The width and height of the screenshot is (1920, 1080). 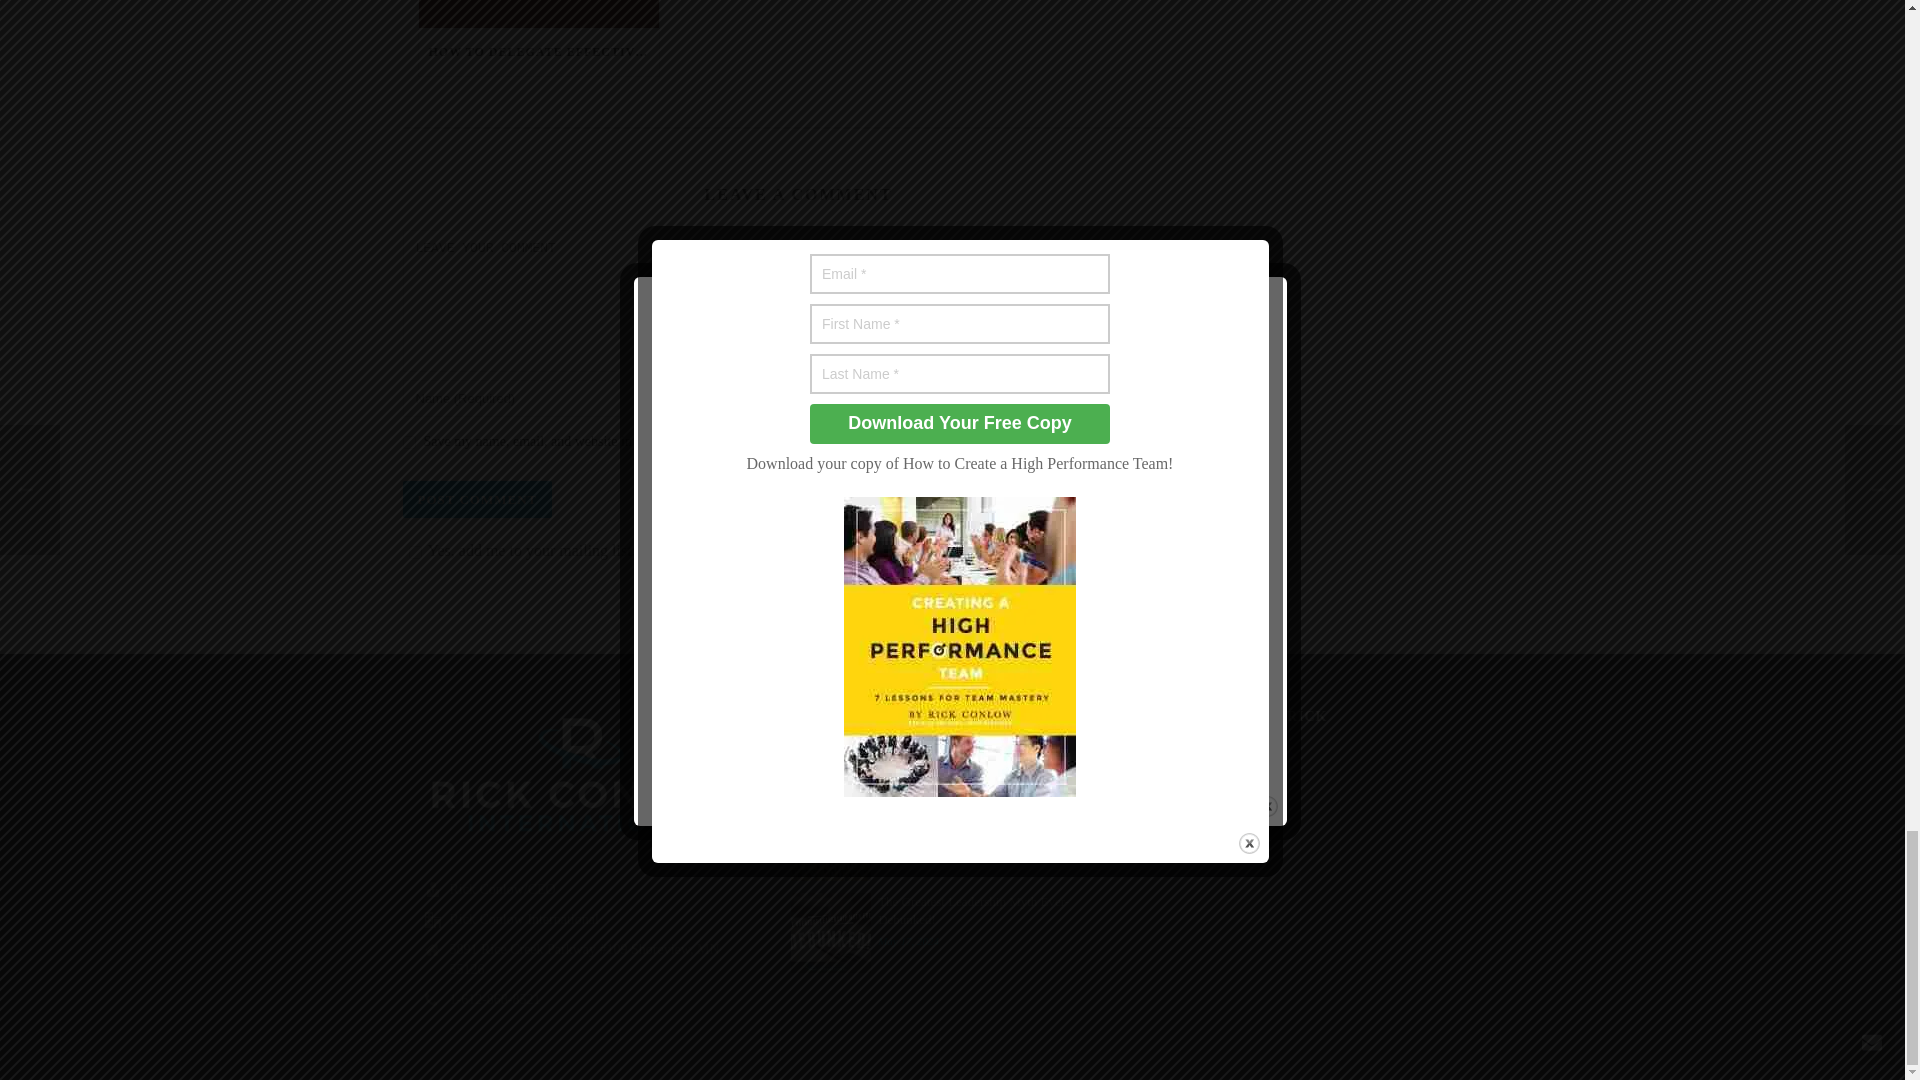 I want to click on 1, so click(x=414, y=552).